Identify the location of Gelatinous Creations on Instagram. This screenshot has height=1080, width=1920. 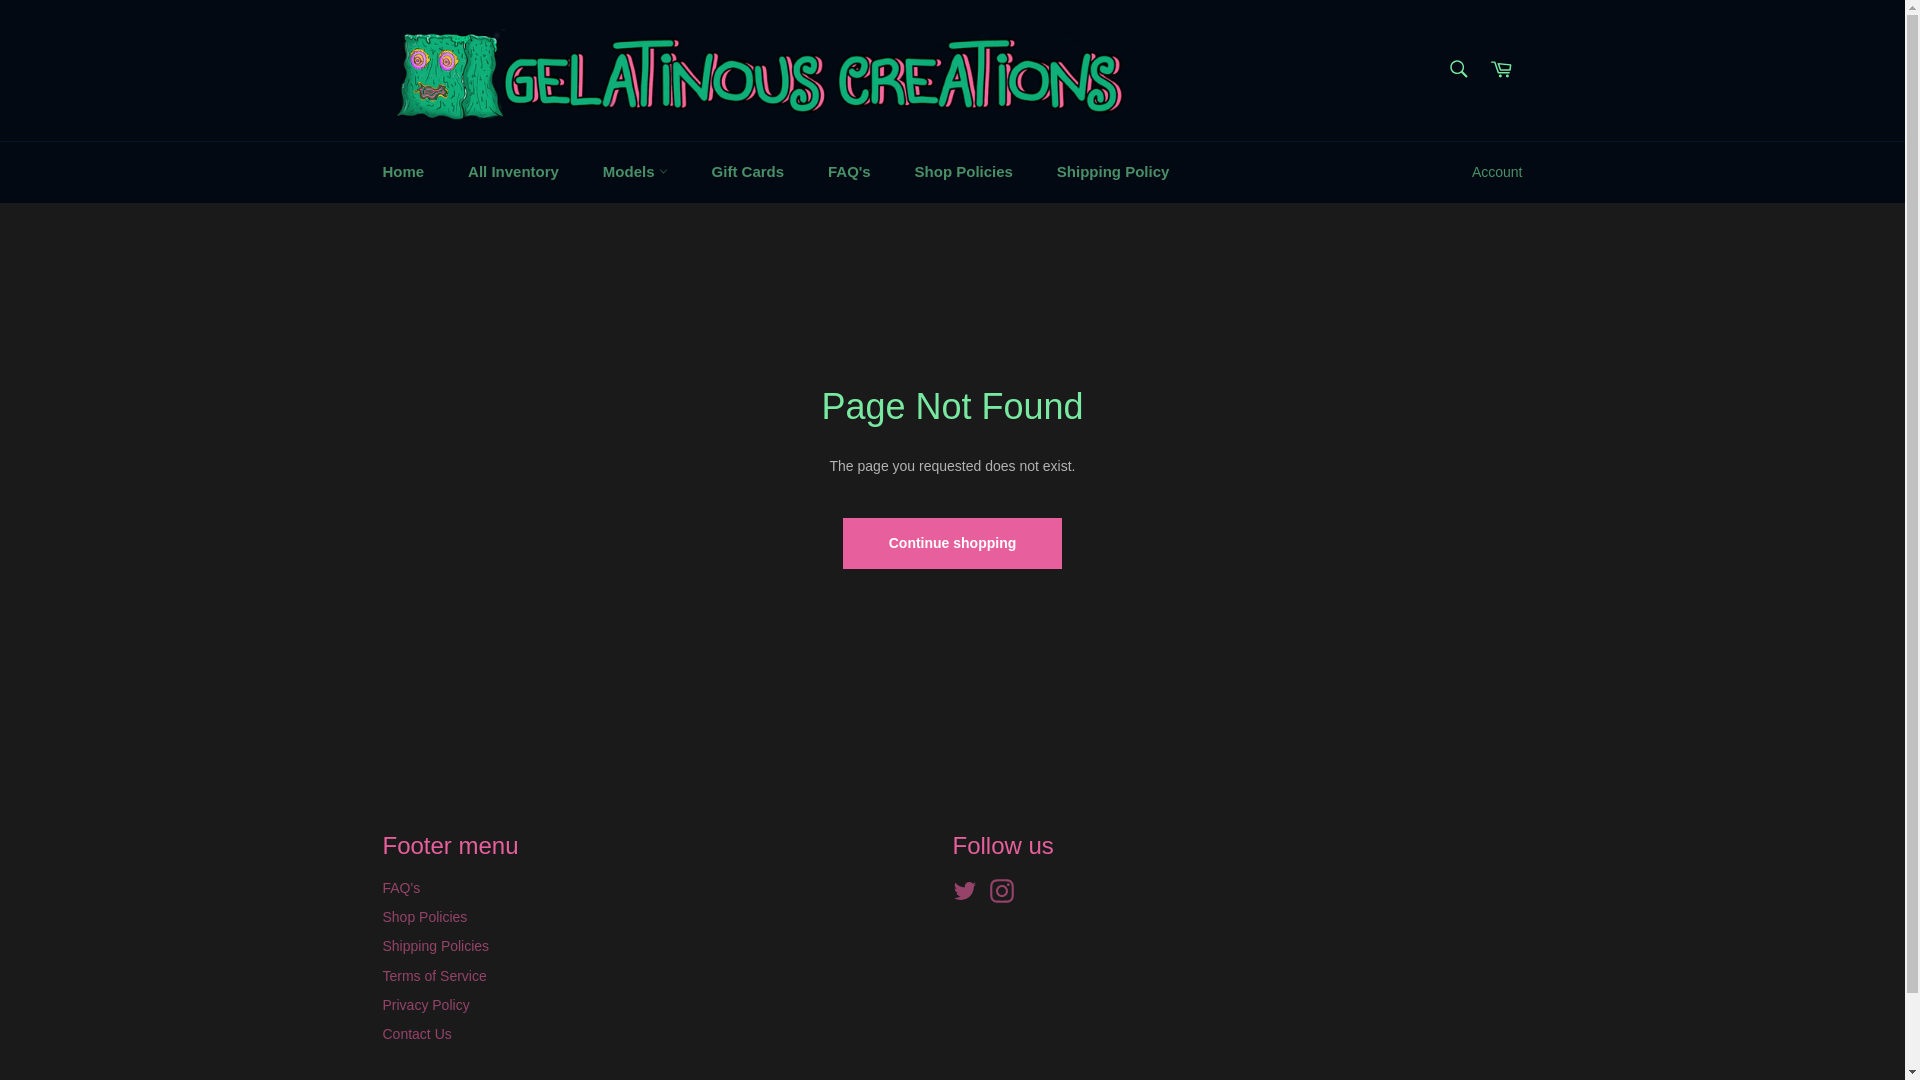
(1006, 890).